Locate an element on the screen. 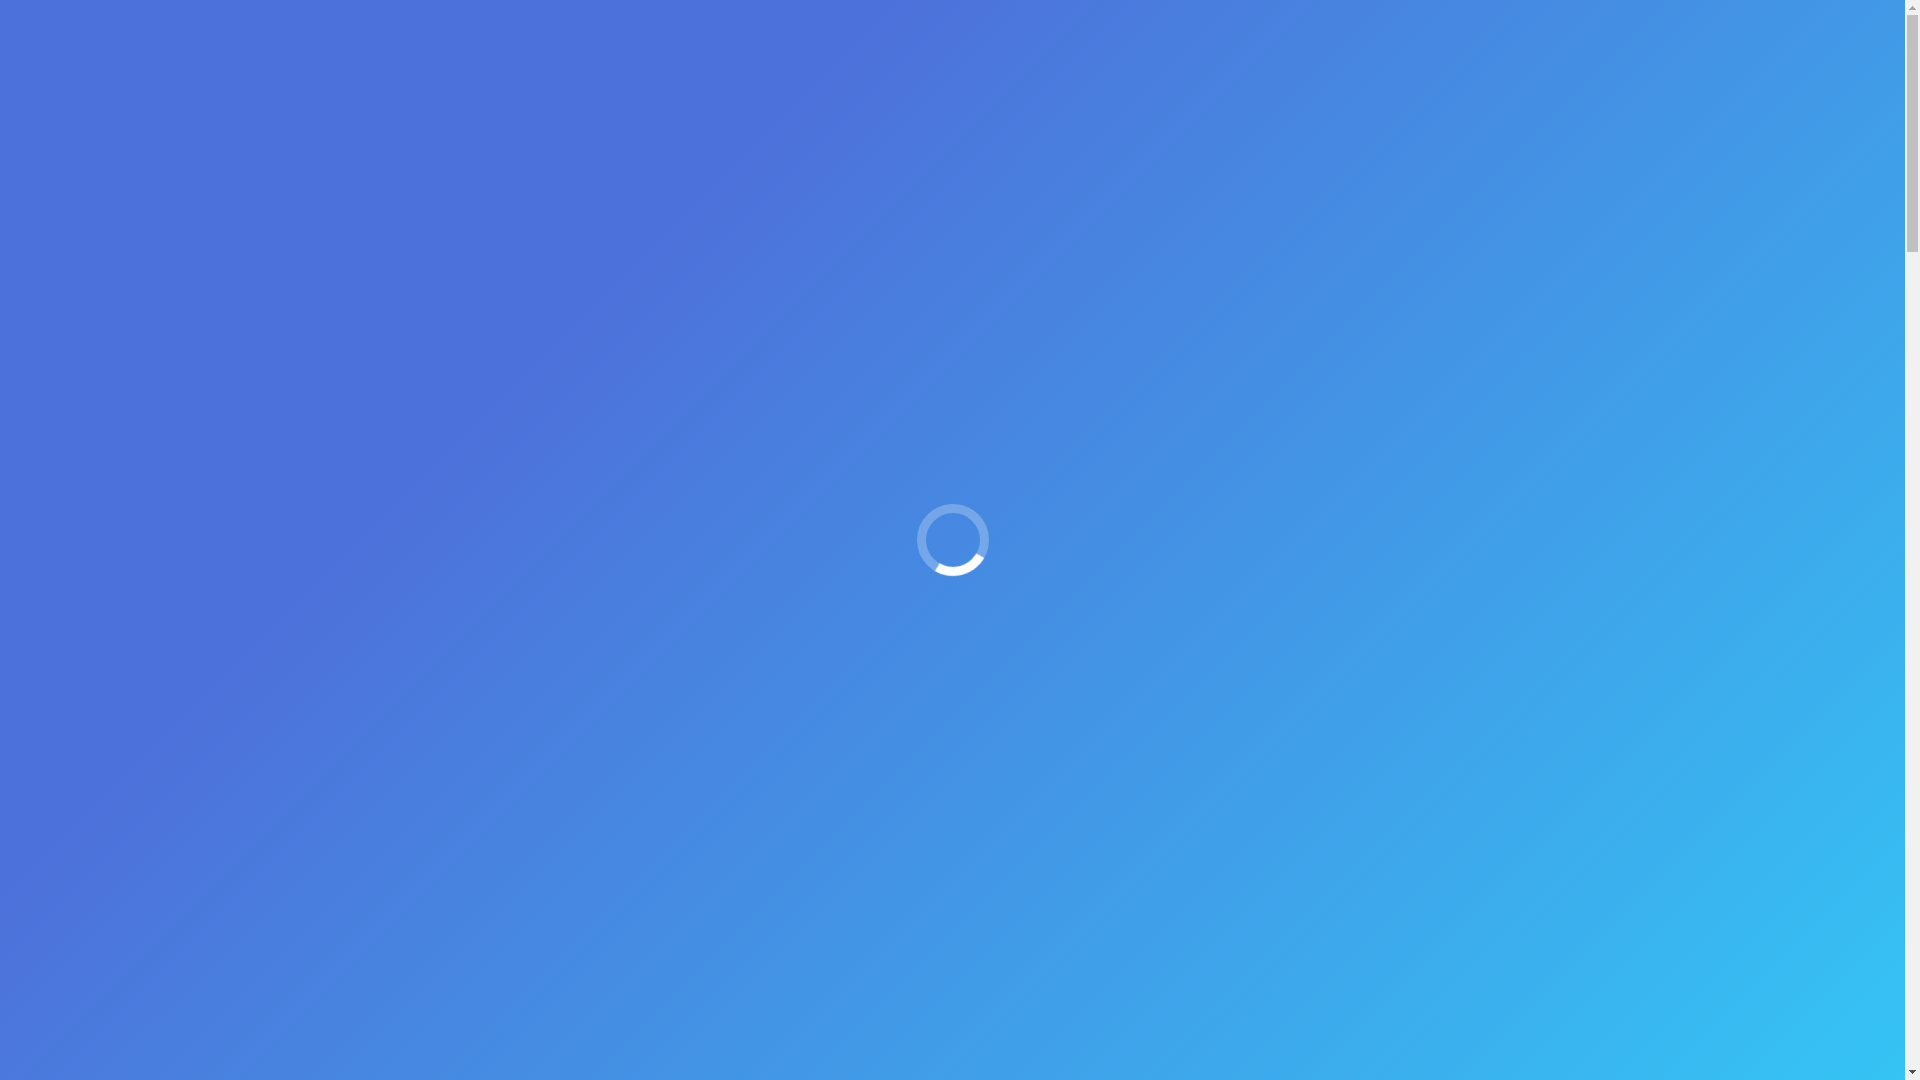  Nieuws is located at coordinates (850, 194).